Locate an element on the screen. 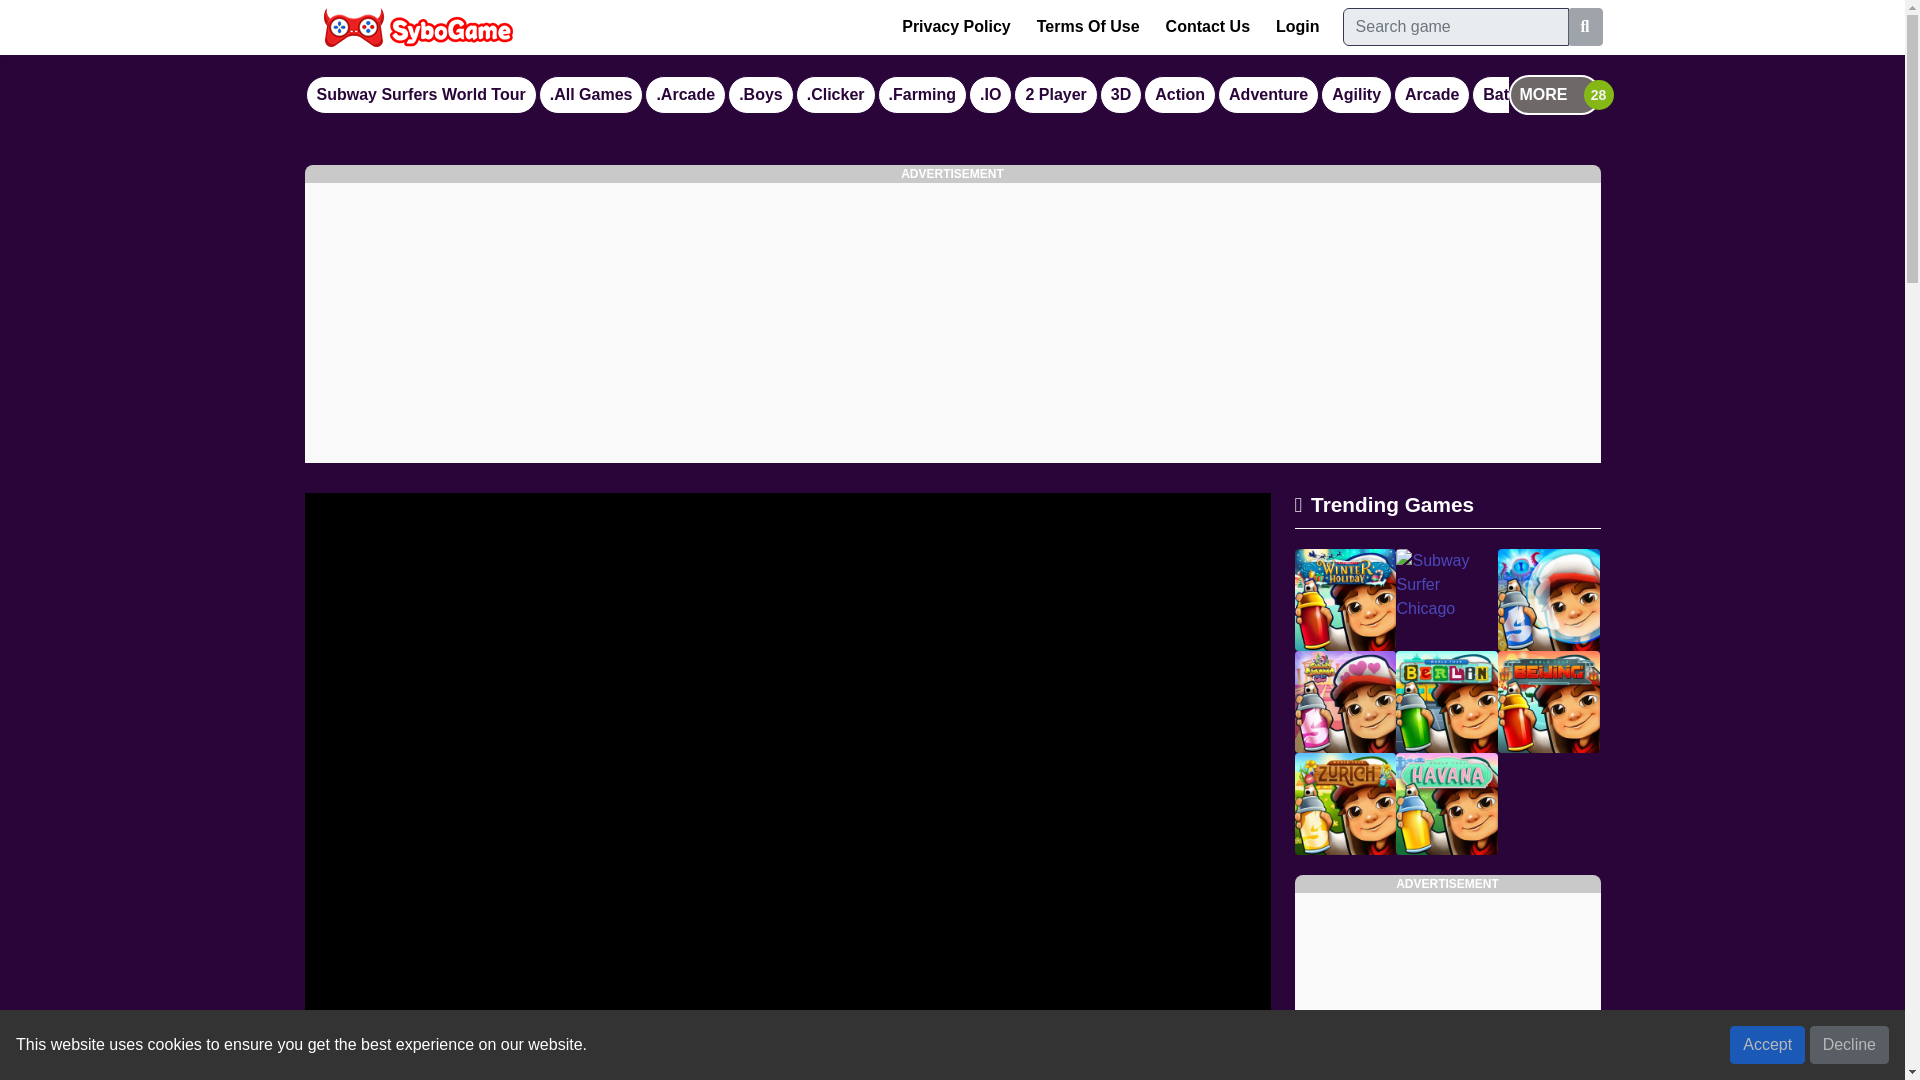  .Farming is located at coordinates (923, 94).